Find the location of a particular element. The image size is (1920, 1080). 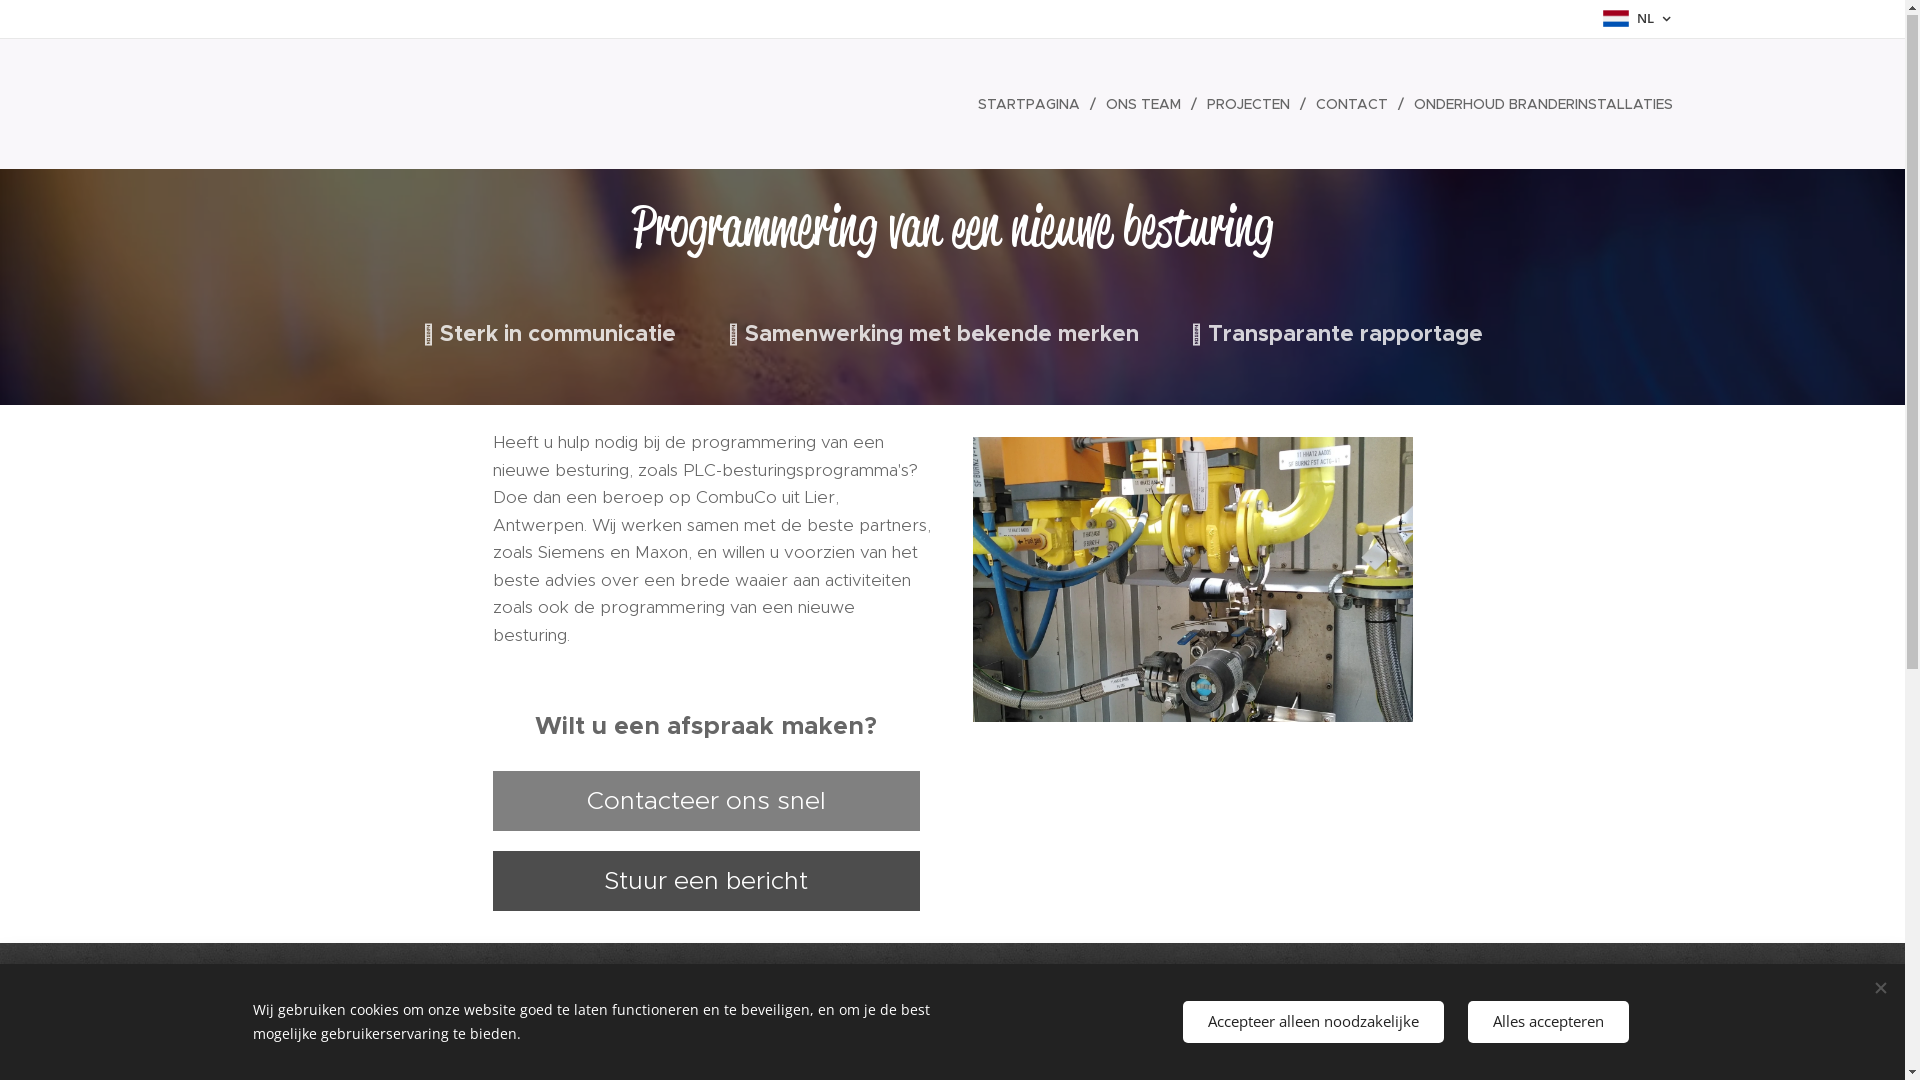

Contacteer ons snel is located at coordinates (705, 802).